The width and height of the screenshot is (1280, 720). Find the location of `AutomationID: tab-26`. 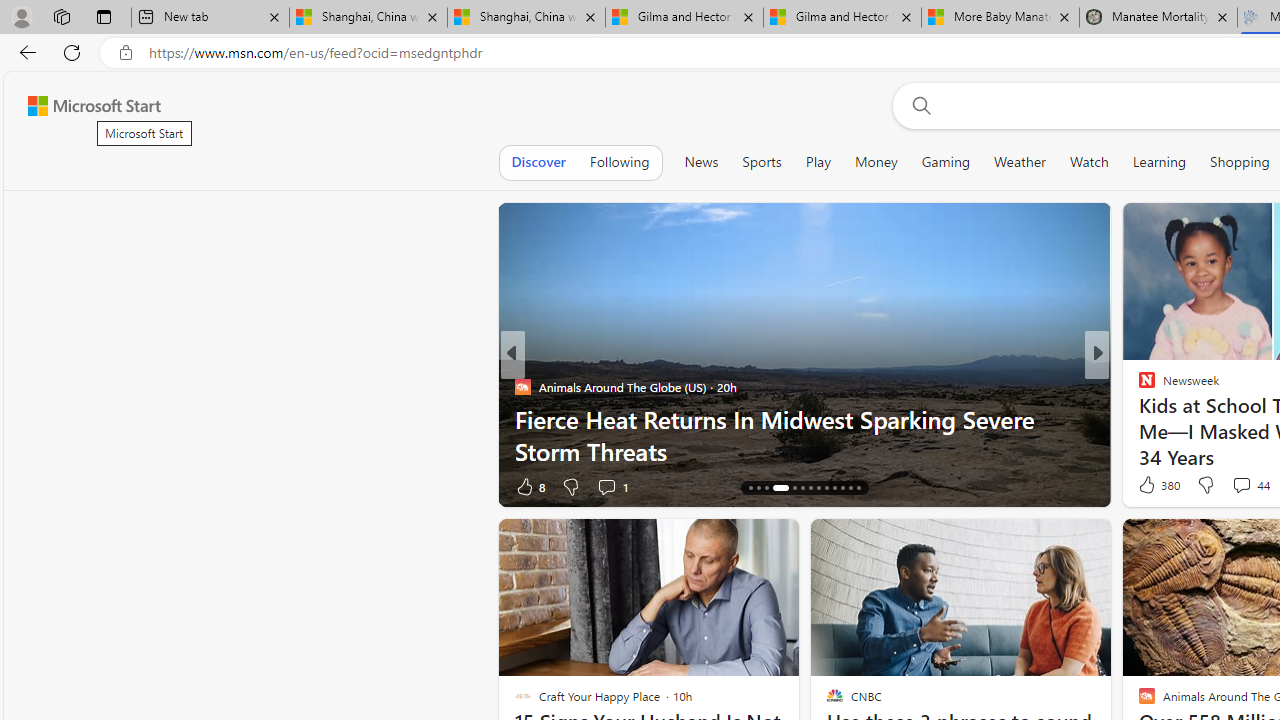

AutomationID: tab-26 is located at coordinates (858, 488).